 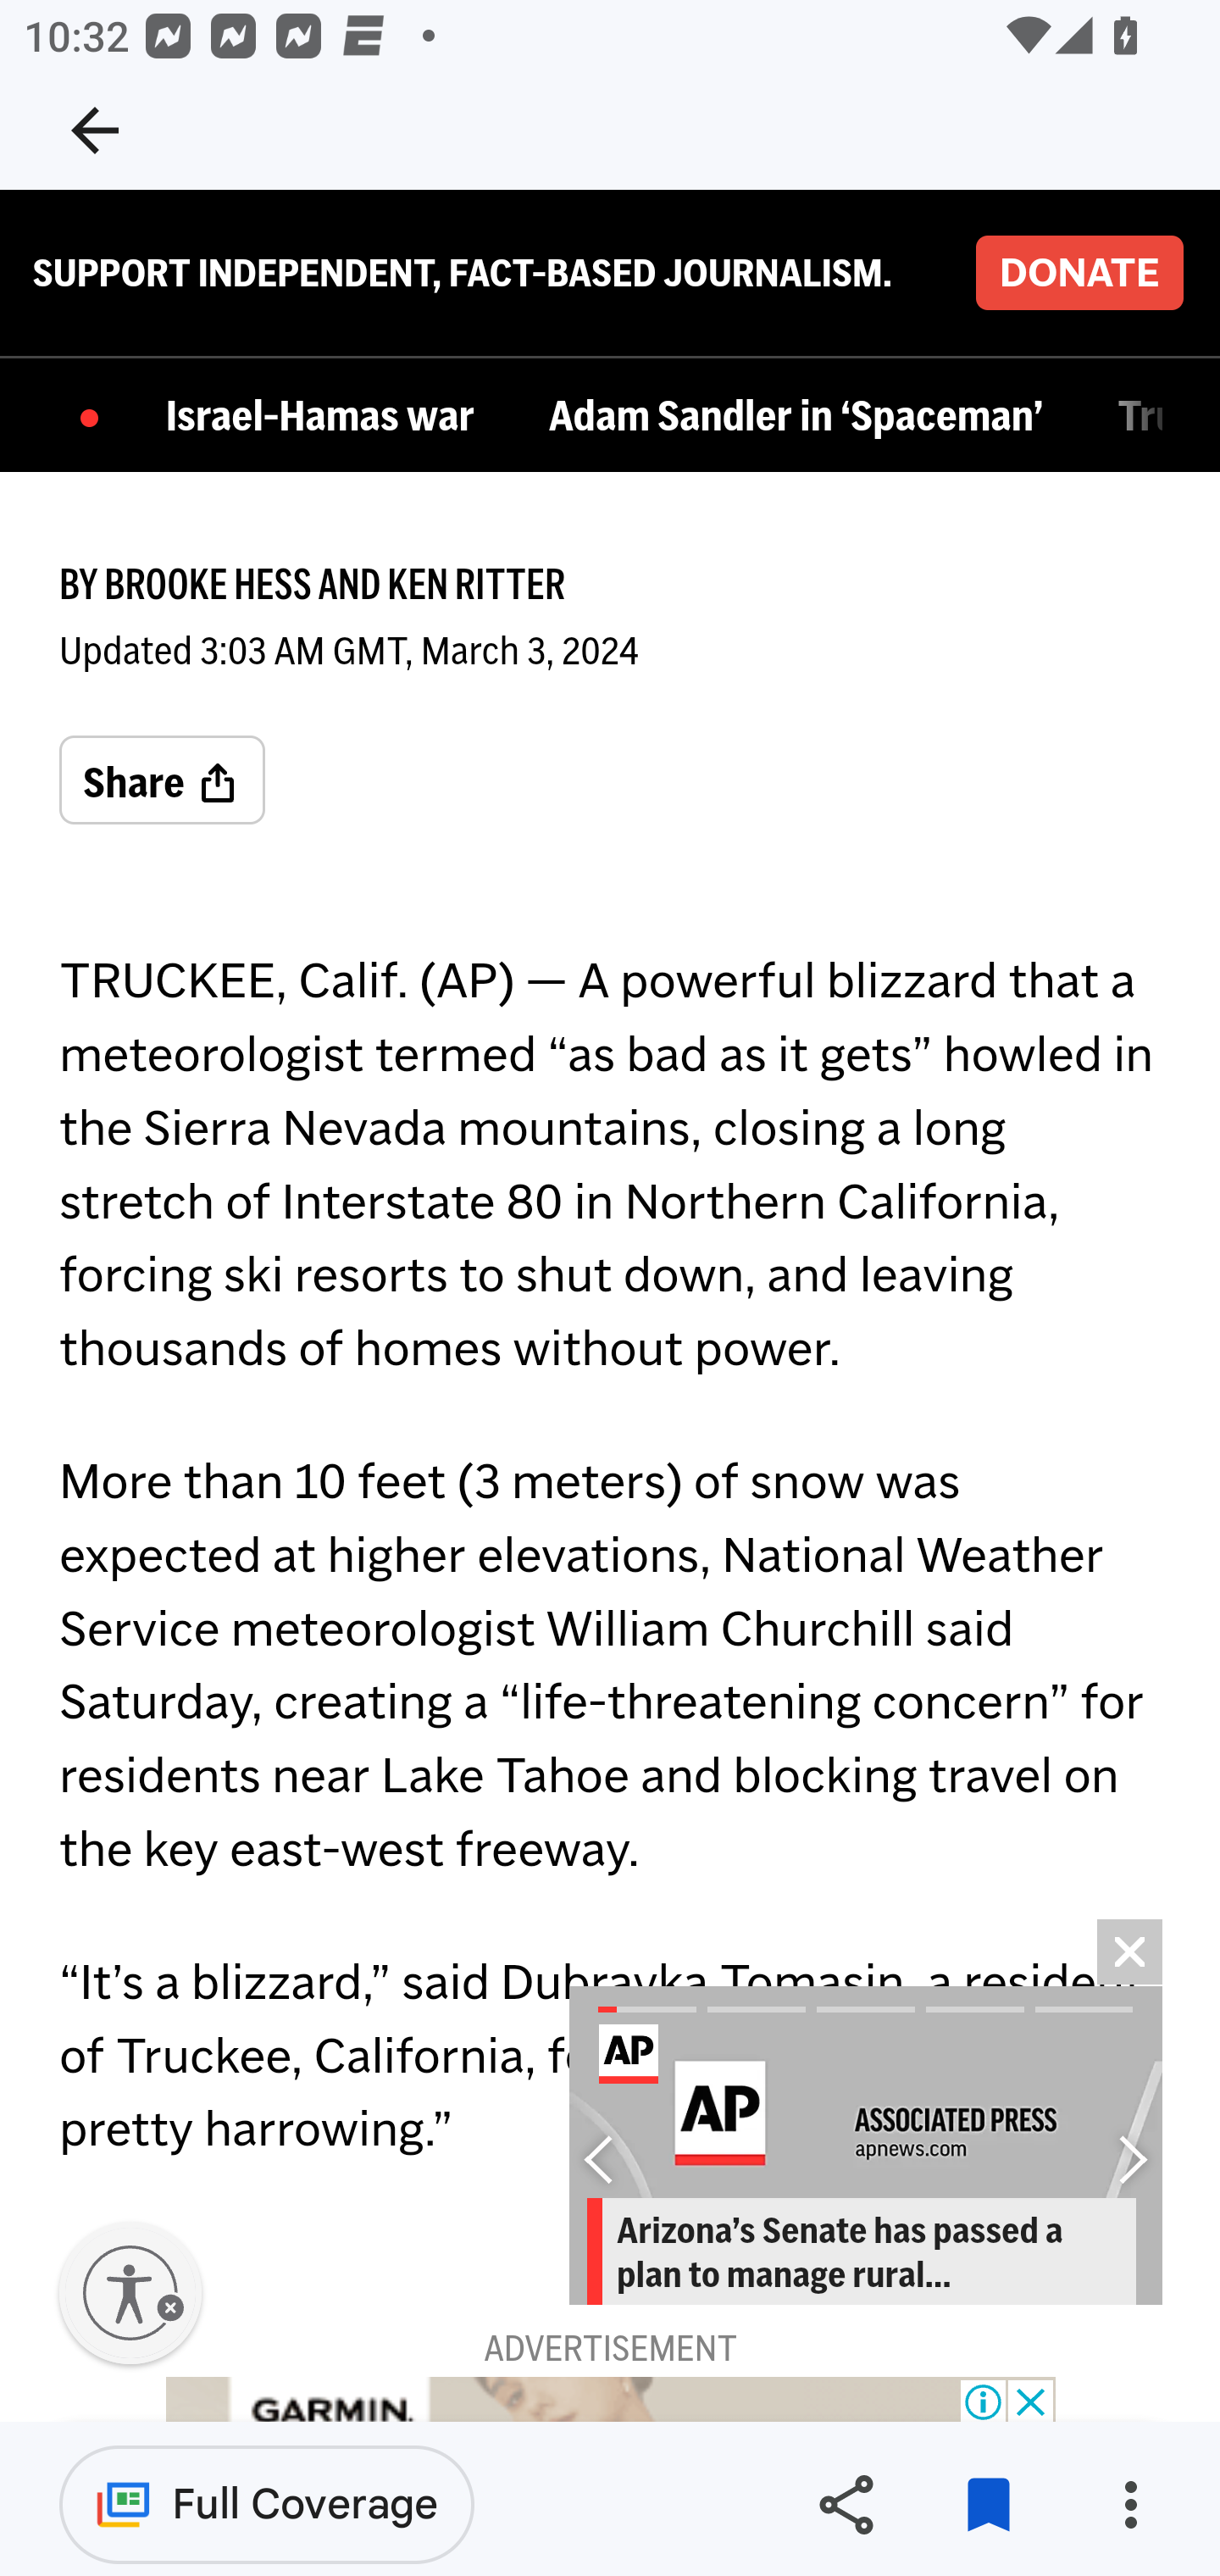 What do you see at coordinates (329, 419) in the screenshot?
I see `Israel-Hamas war` at bounding box center [329, 419].